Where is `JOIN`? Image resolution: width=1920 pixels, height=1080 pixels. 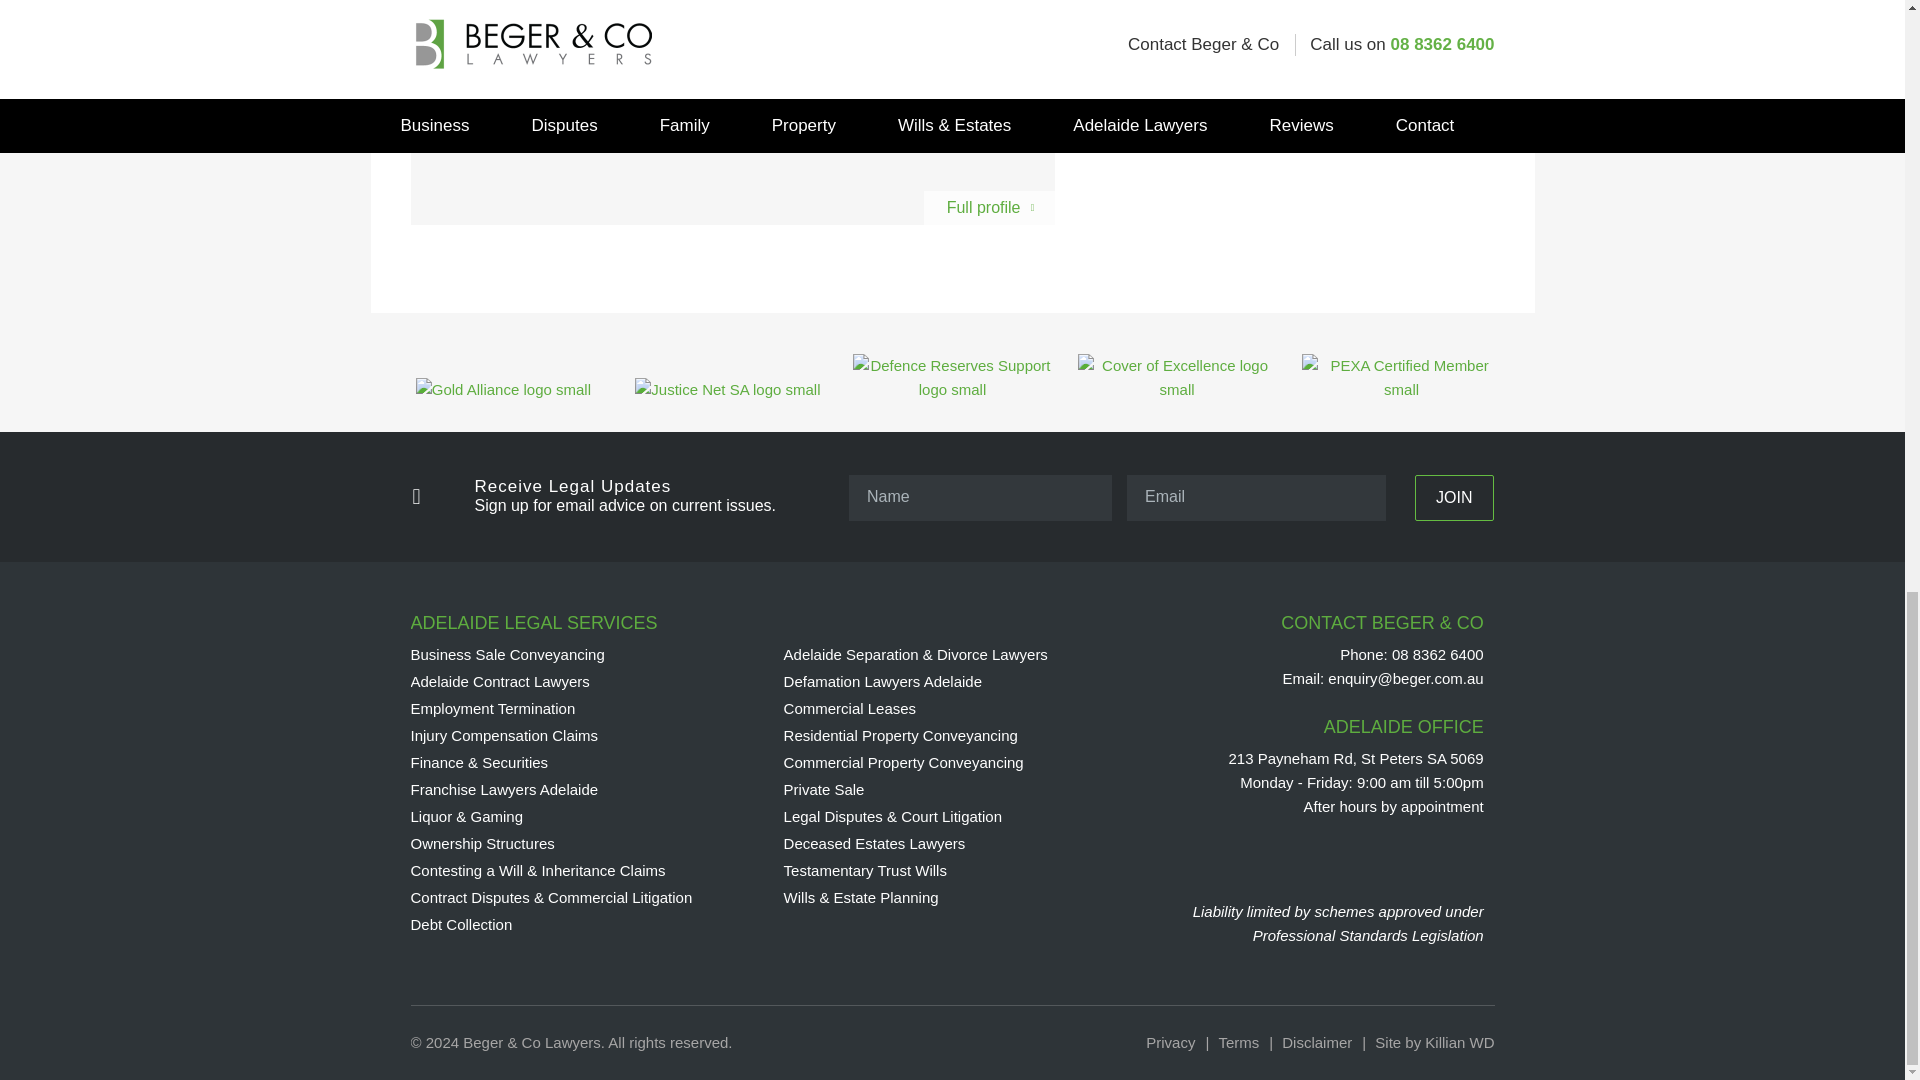 JOIN is located at coordinates (1454, 498).